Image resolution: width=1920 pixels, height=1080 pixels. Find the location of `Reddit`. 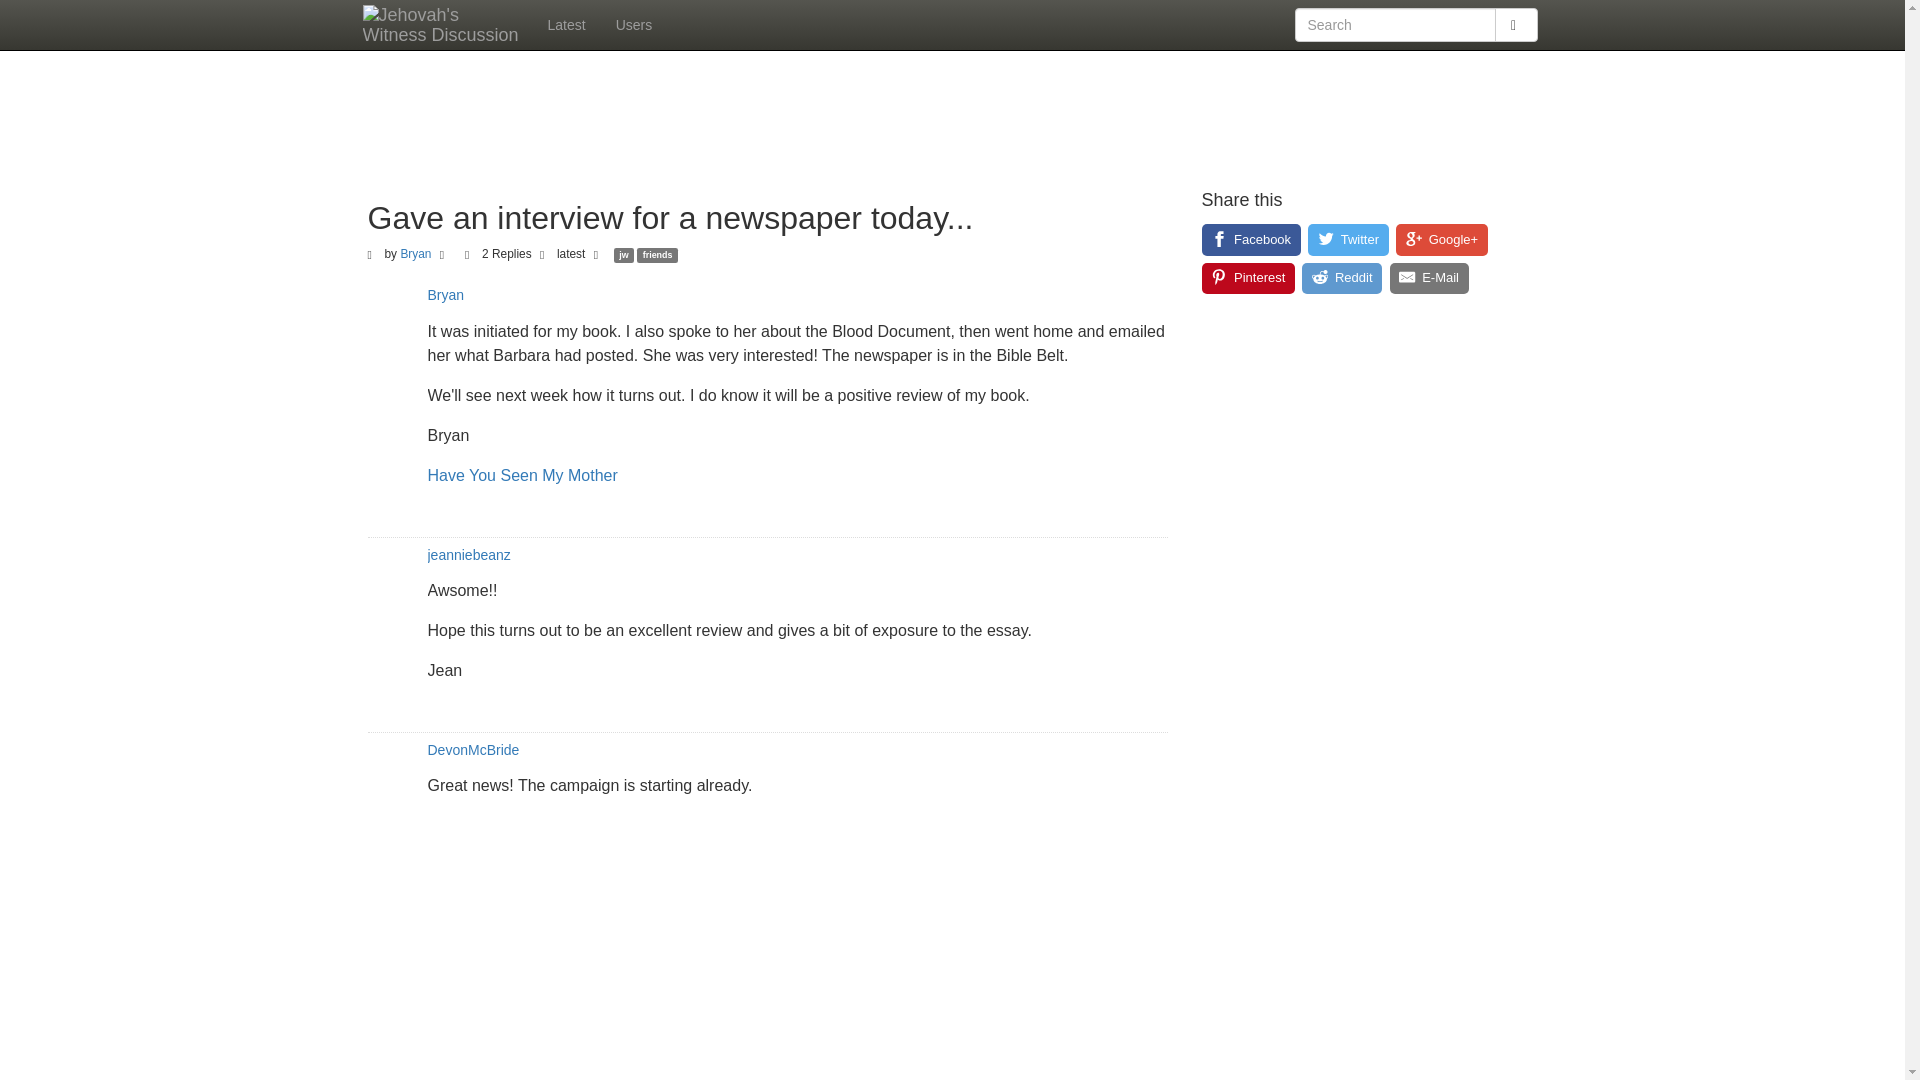

Reddit is located at coordinates (1342, 278).